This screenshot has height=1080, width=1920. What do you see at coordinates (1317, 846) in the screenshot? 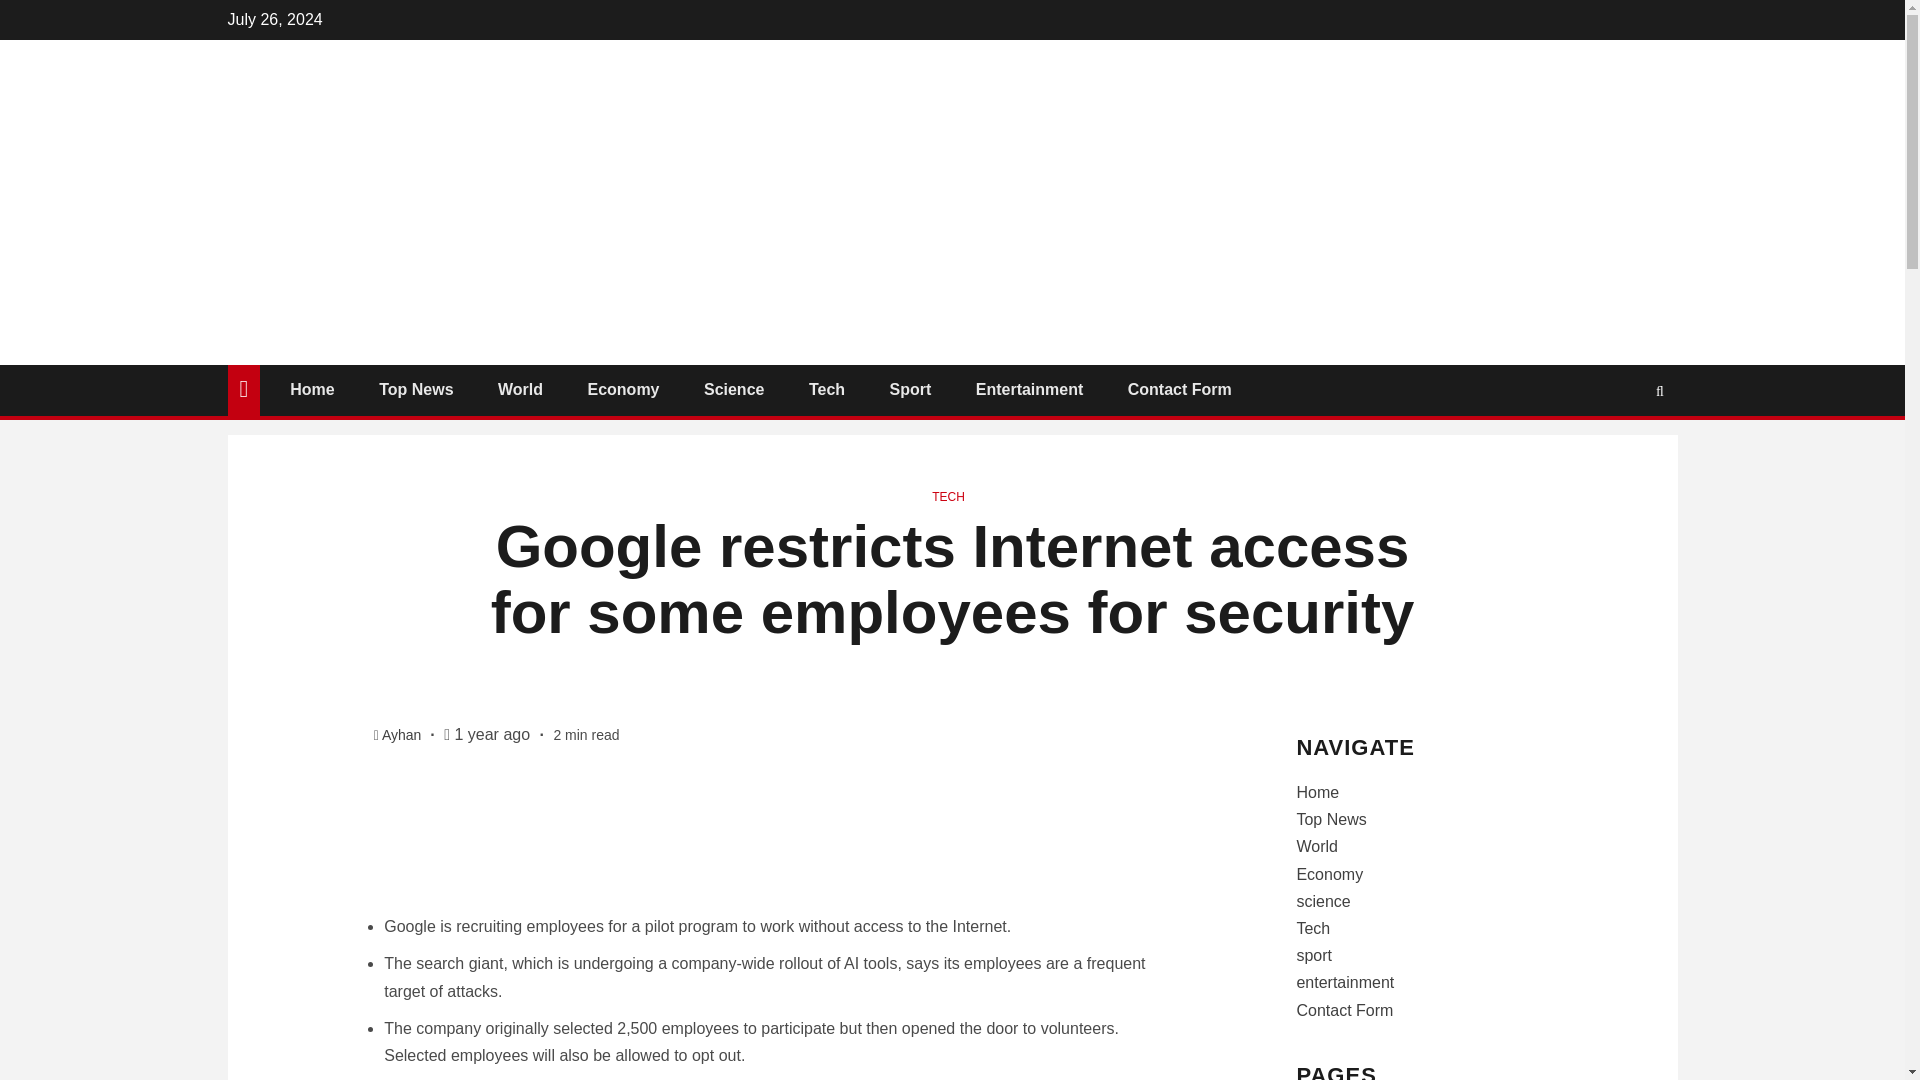
I see `World` at bounding box center [1317, 846].